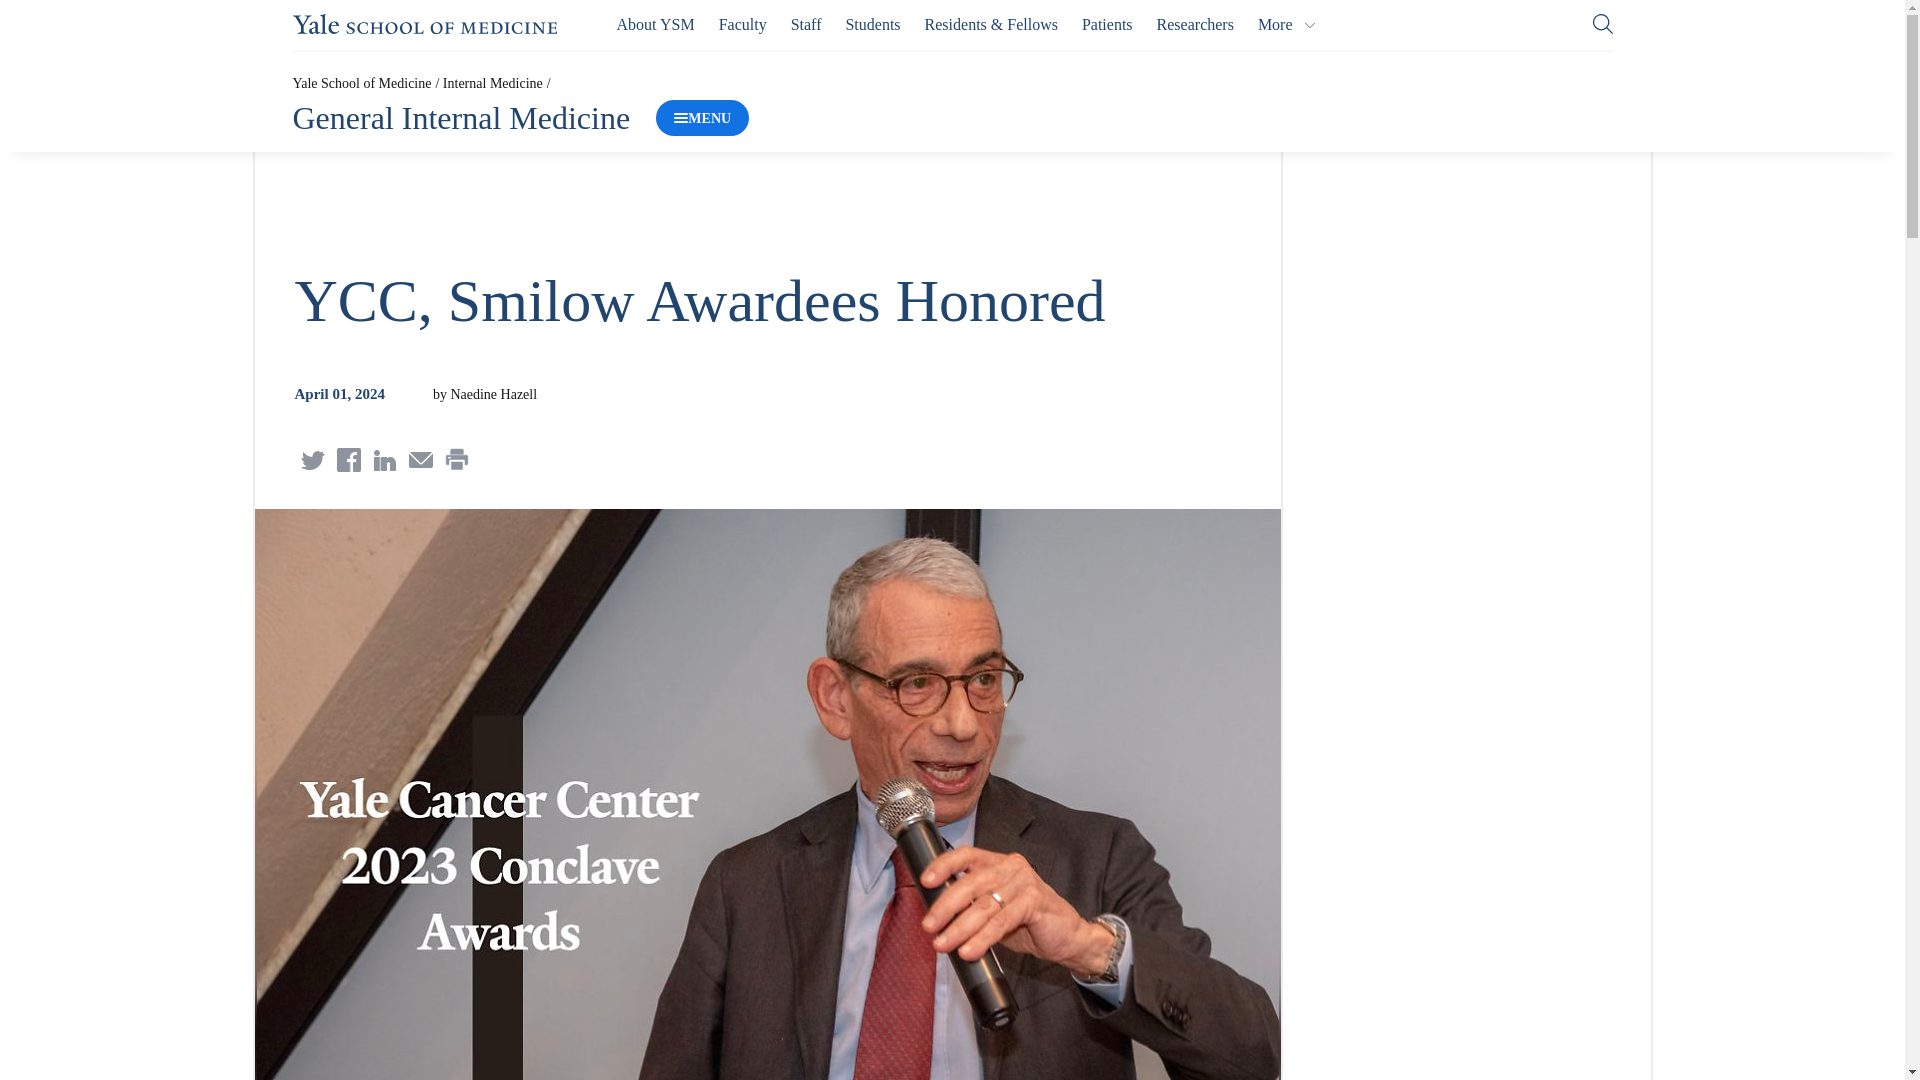 The width and height of the screenshot is (1920, 1080). What do you see at coordinates (742, 24) in the screenshot?
I see `Faculty` at bounding box center [742, 24].